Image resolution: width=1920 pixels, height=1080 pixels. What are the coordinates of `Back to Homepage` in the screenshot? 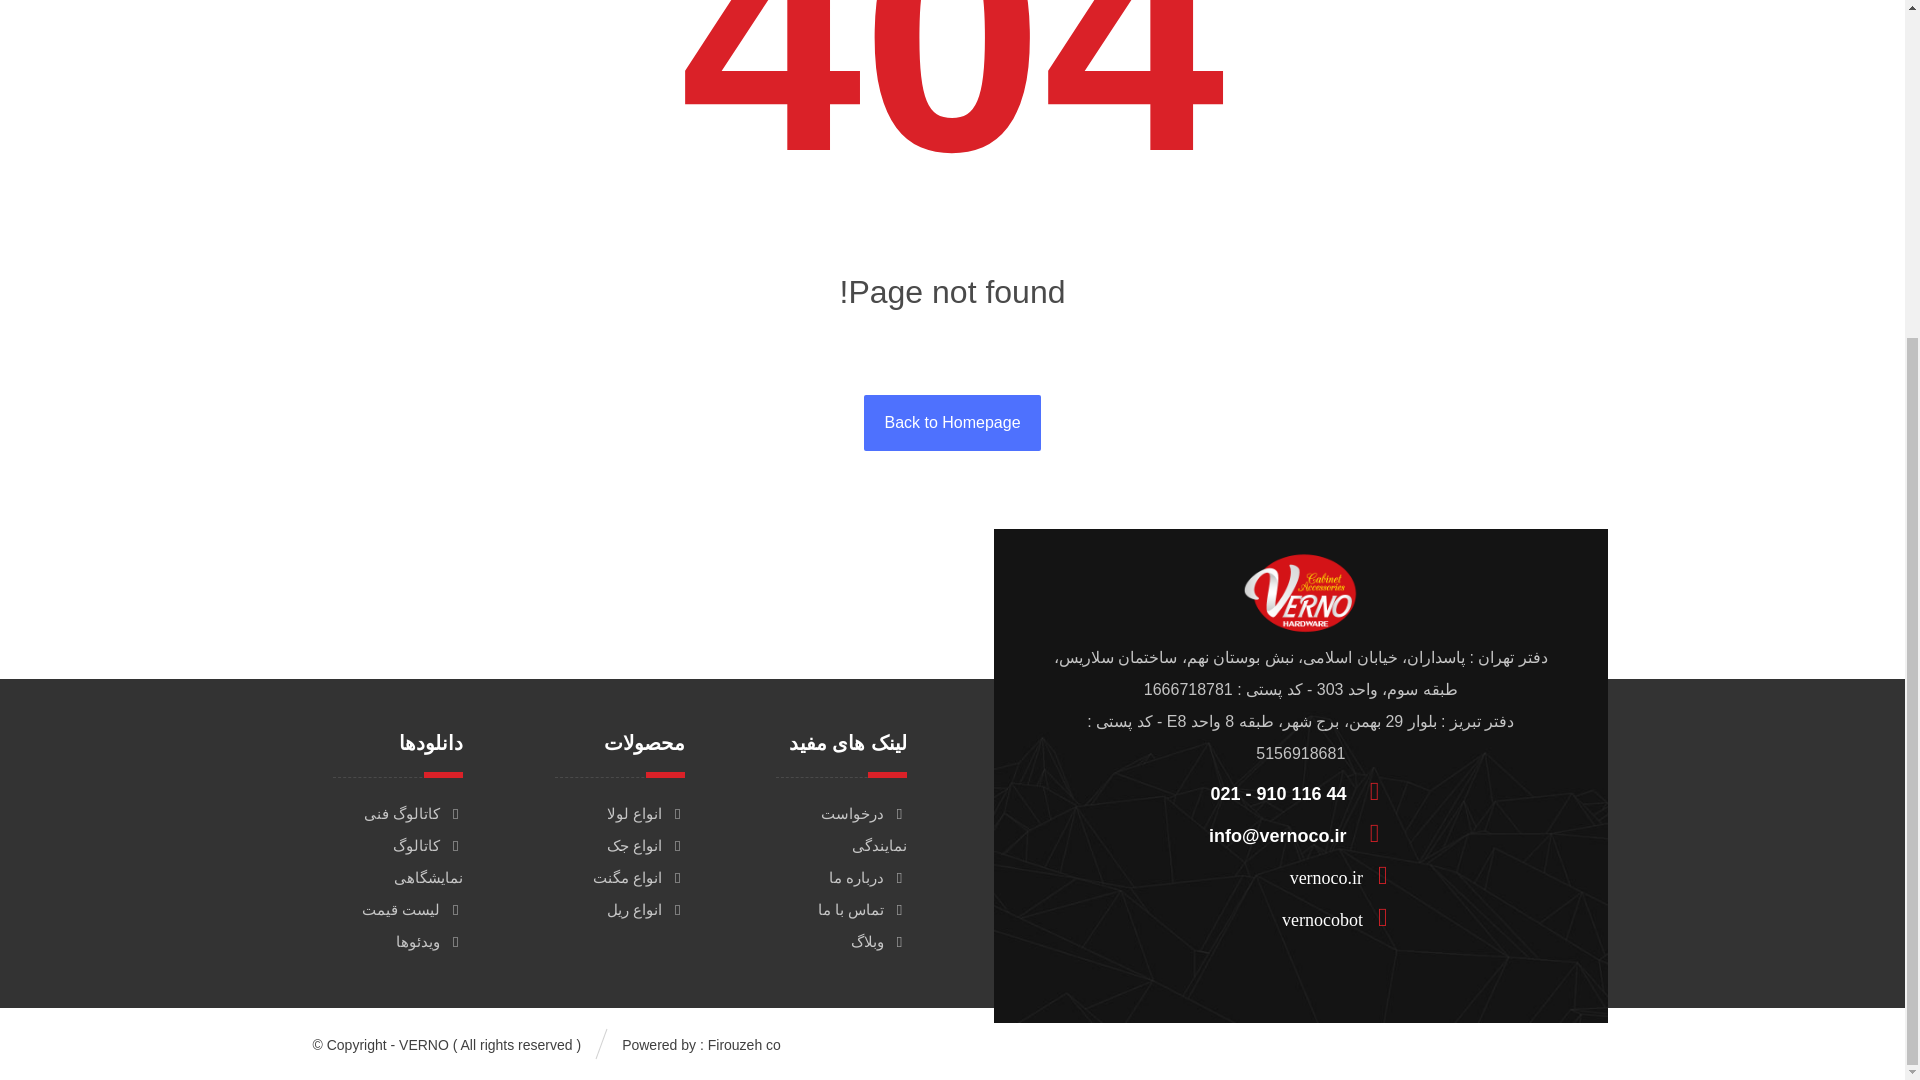 It's located at (952, 423).